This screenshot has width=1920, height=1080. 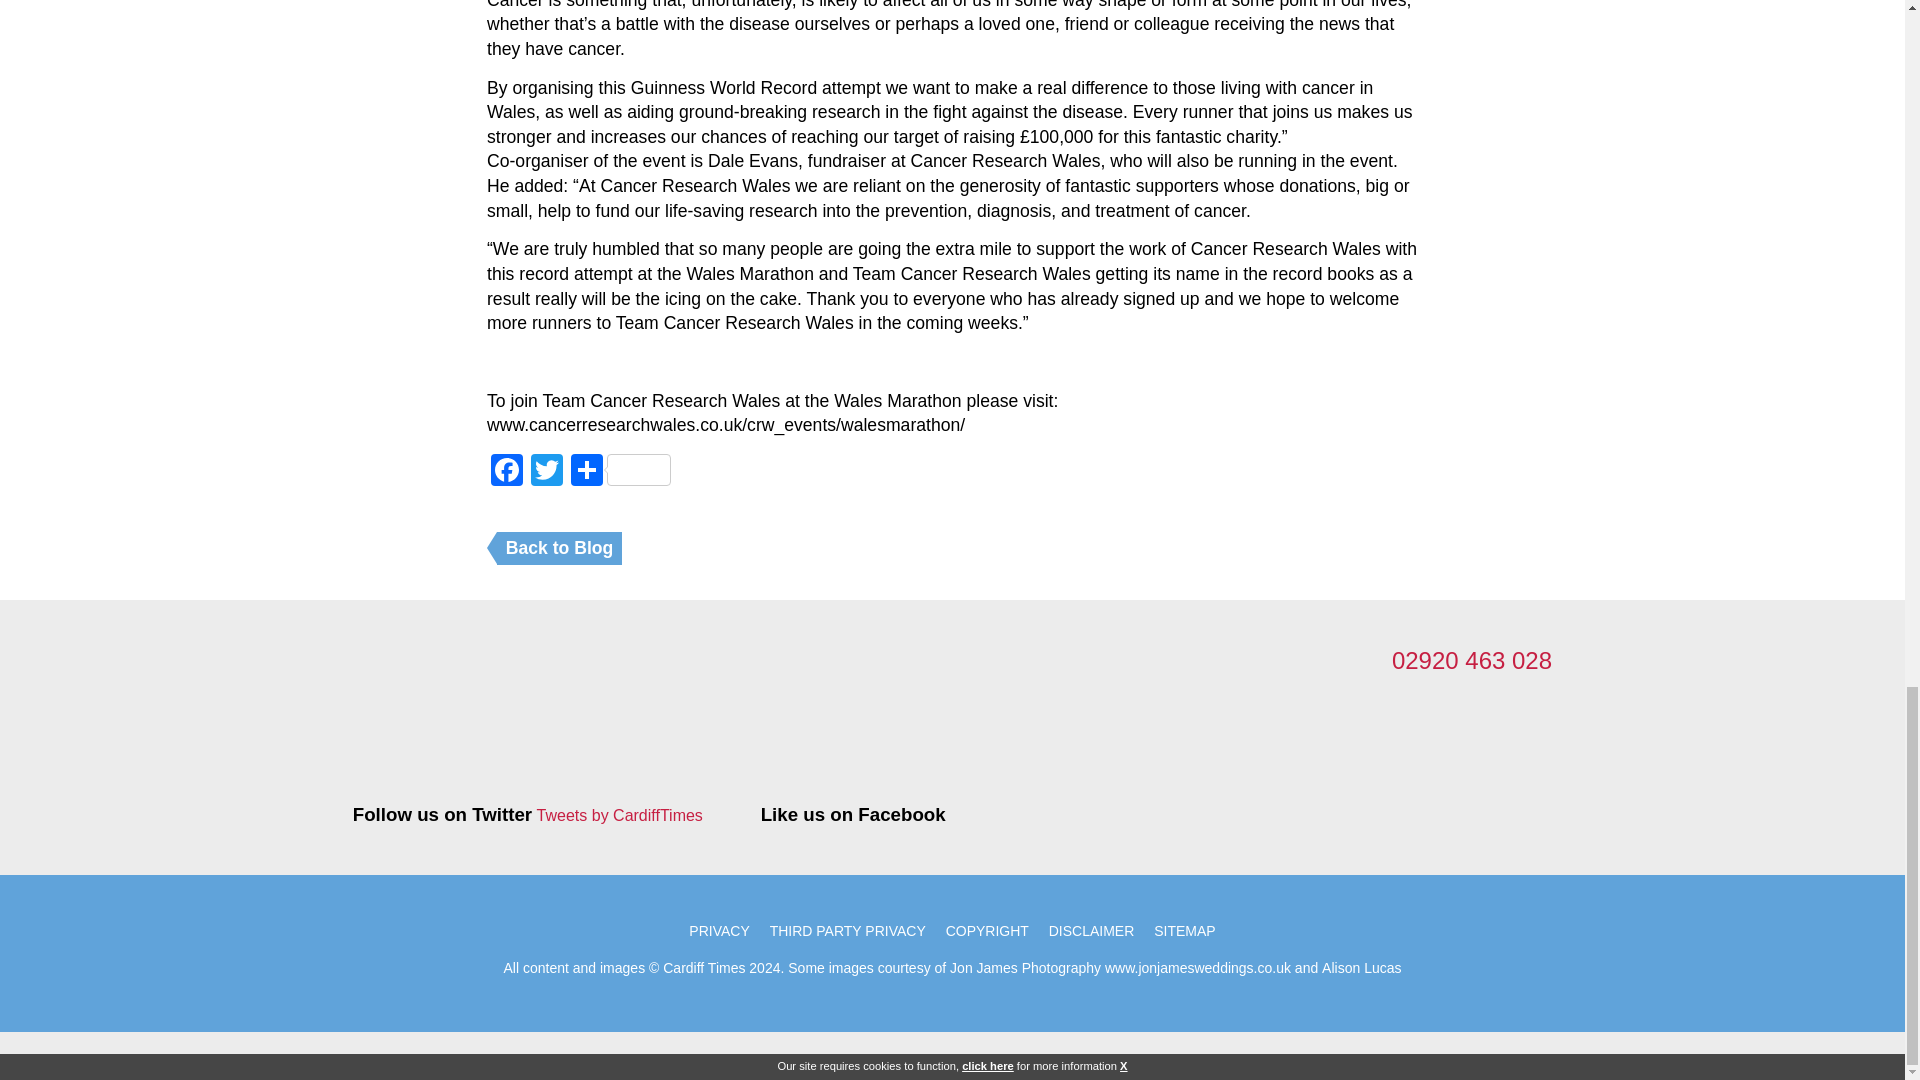 I want to click on SITEMAP, so click(x=1184, y=930).